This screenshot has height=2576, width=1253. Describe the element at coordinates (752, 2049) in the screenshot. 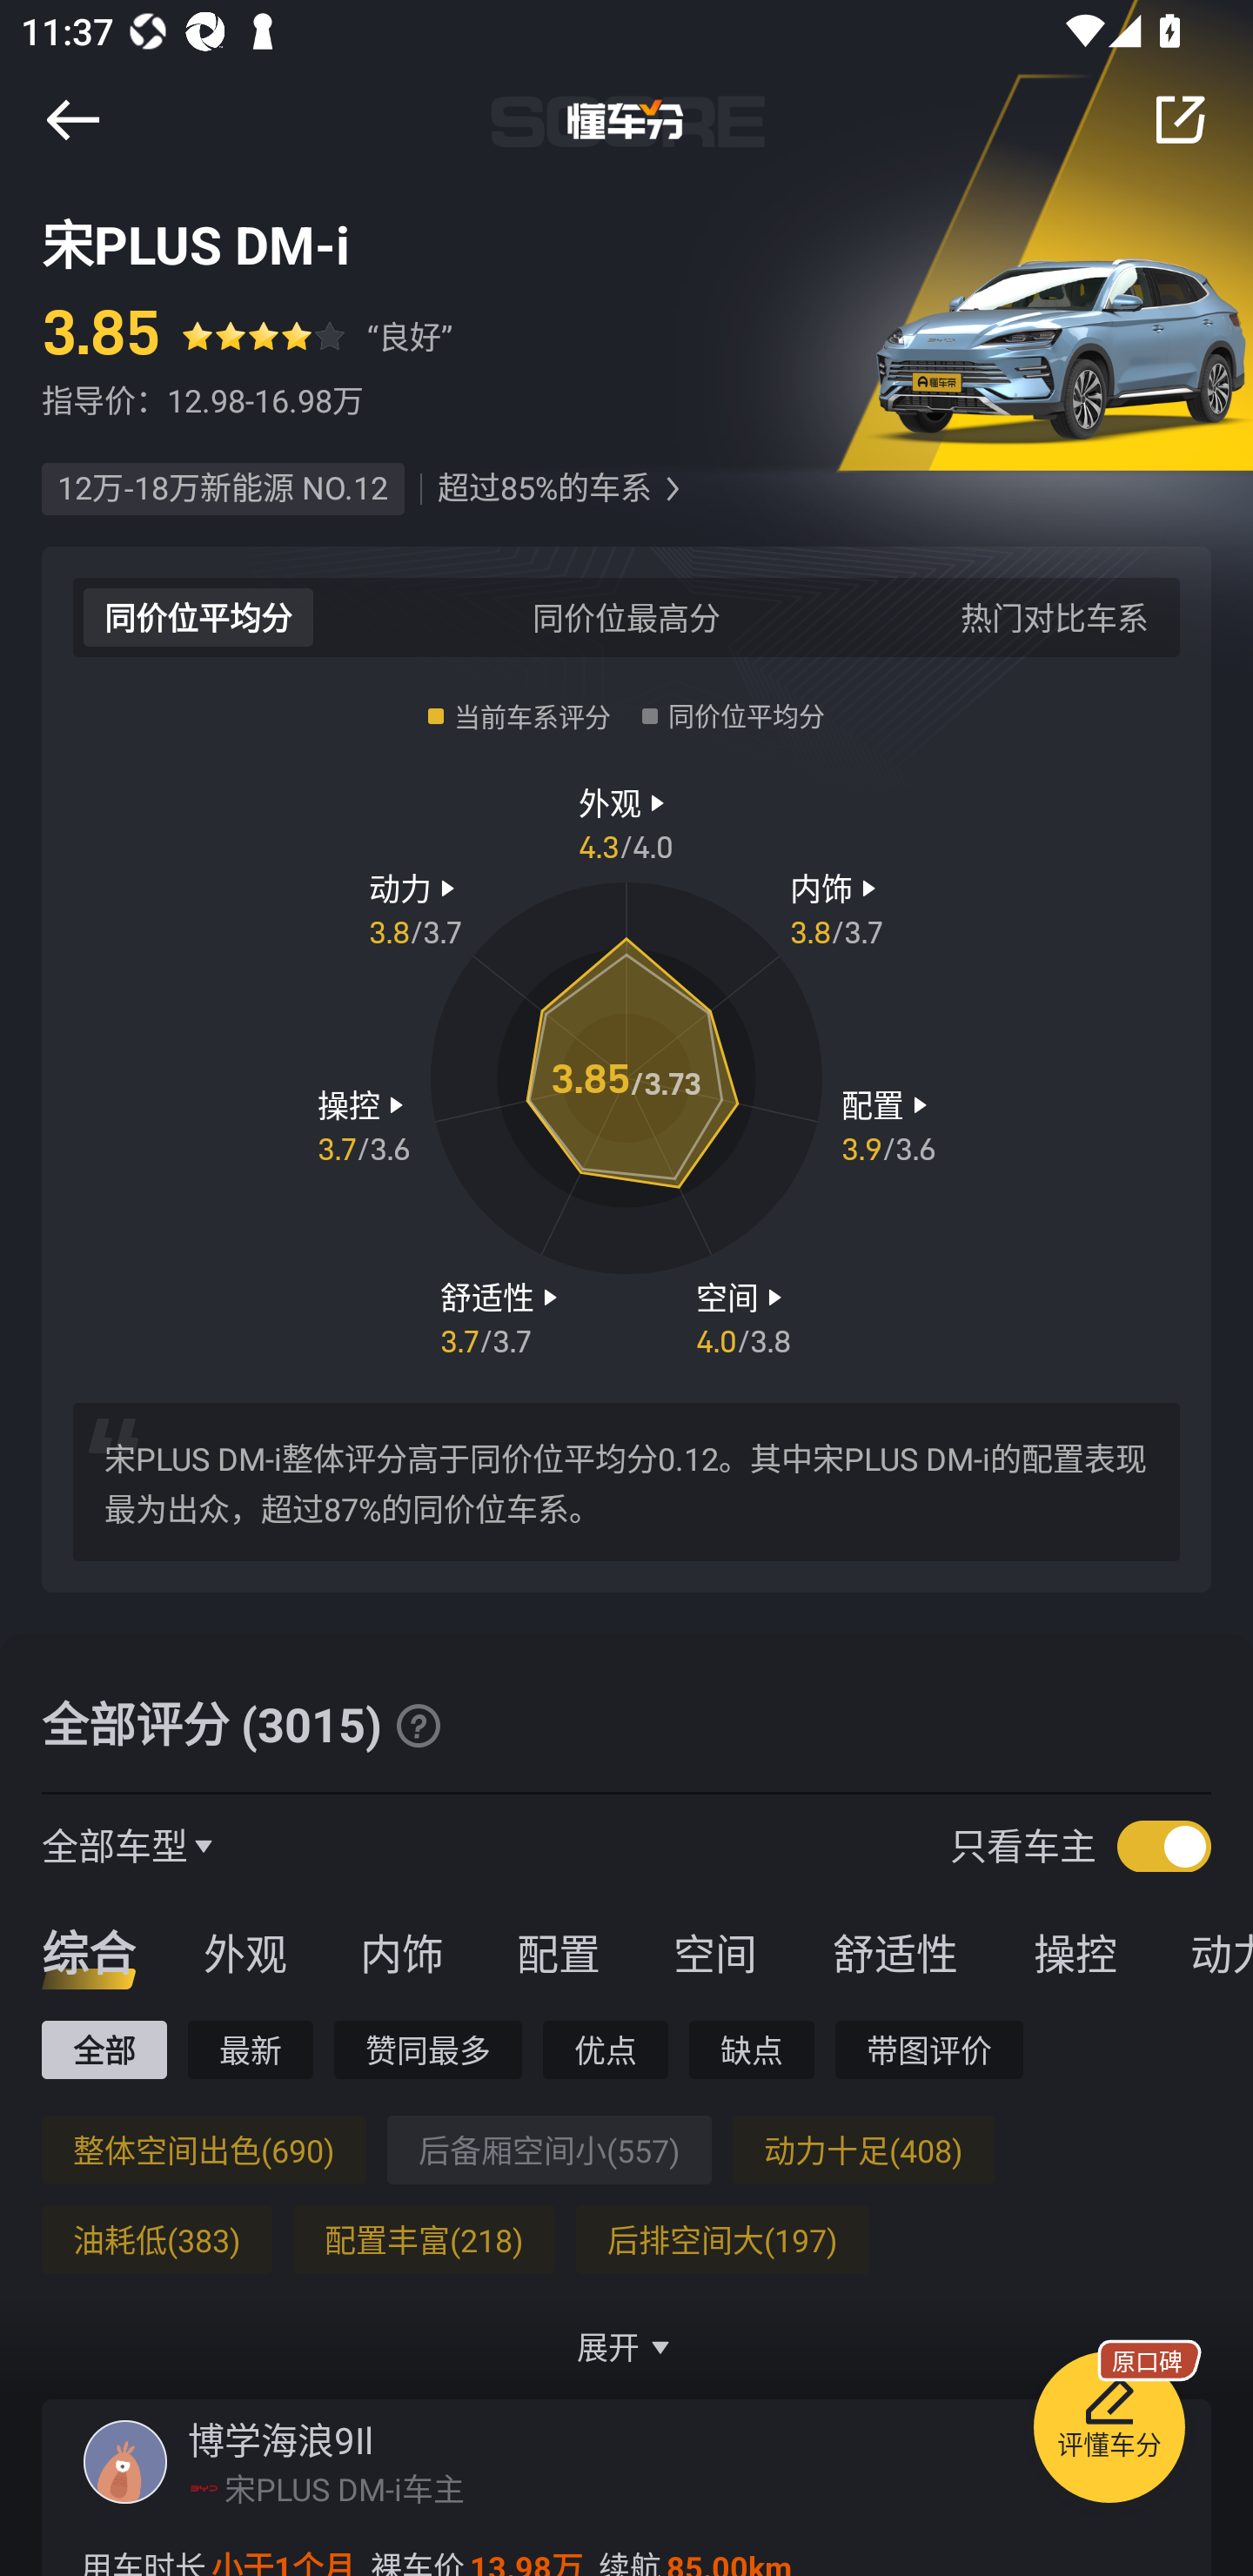

I see `缺点` at that location.